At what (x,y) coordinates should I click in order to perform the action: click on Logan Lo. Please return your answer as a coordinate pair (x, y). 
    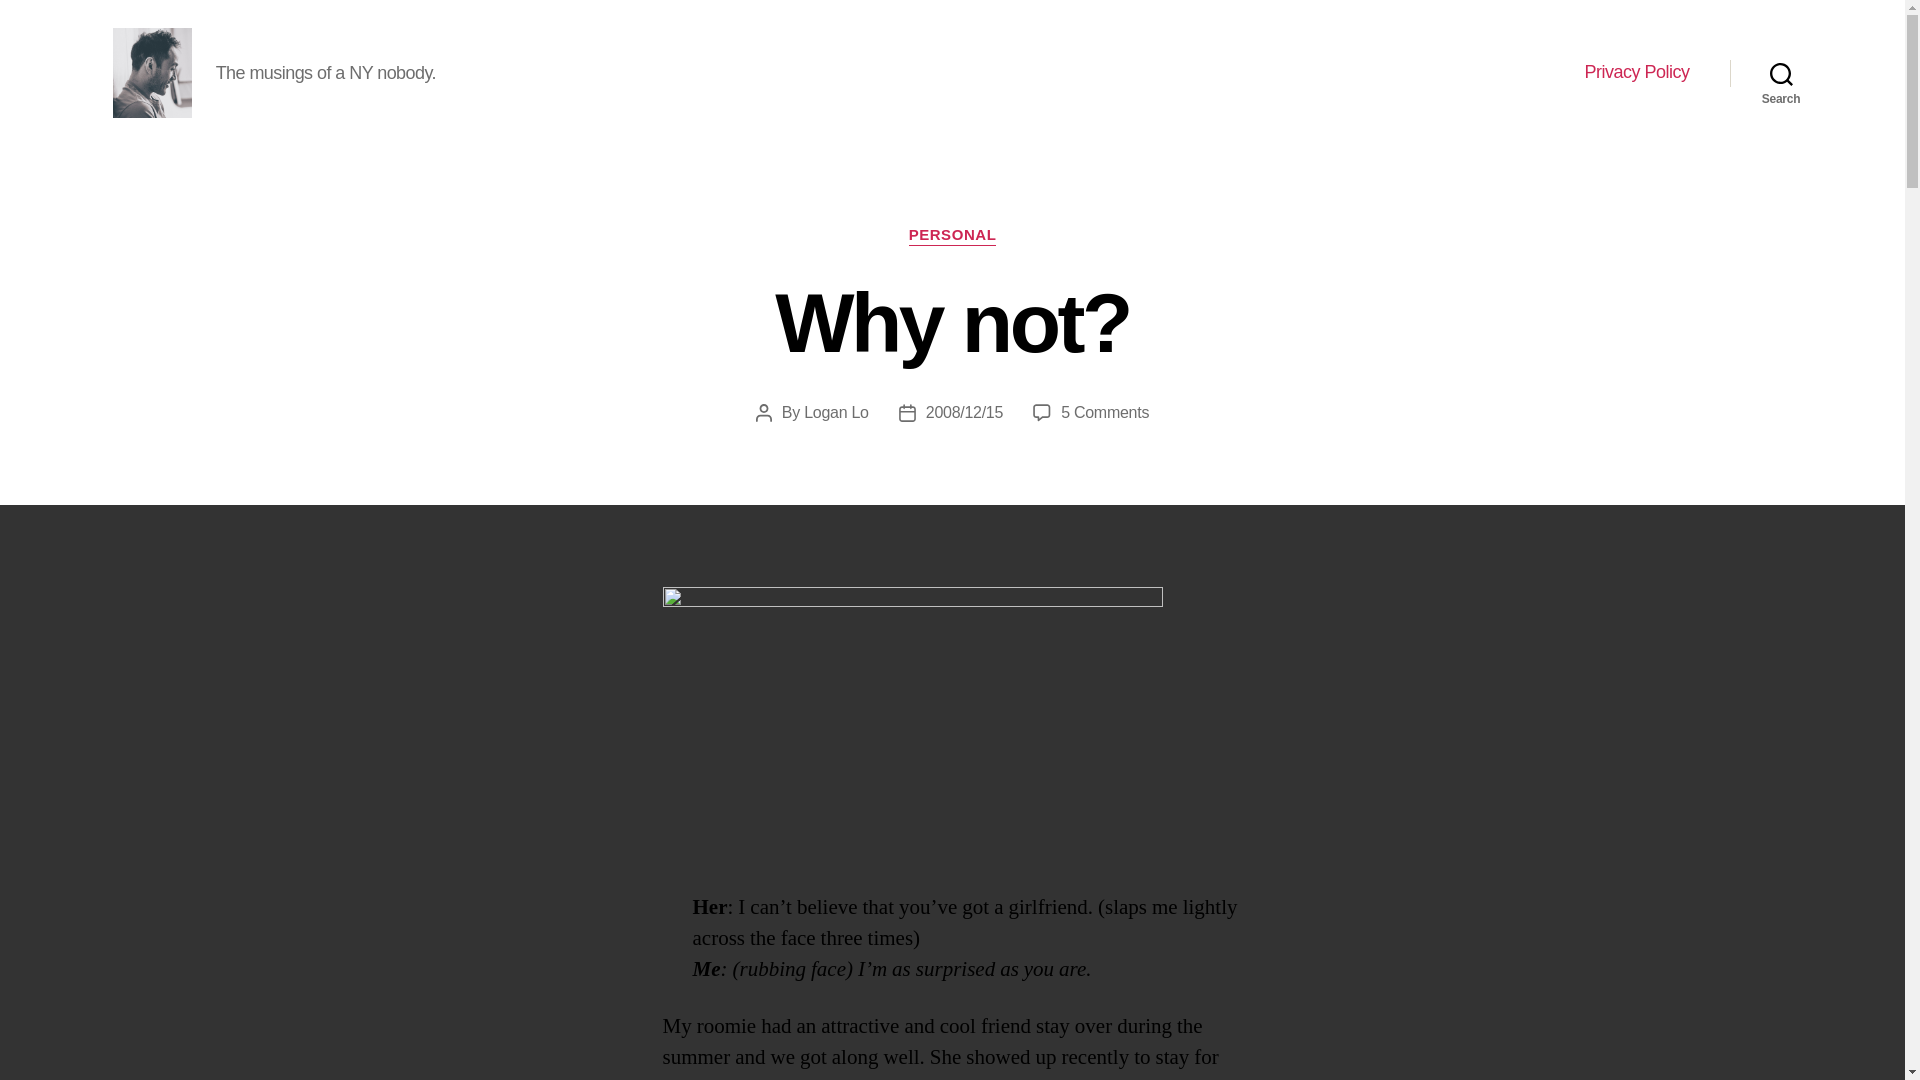
    Looking at the image, I should click on (836, 412).